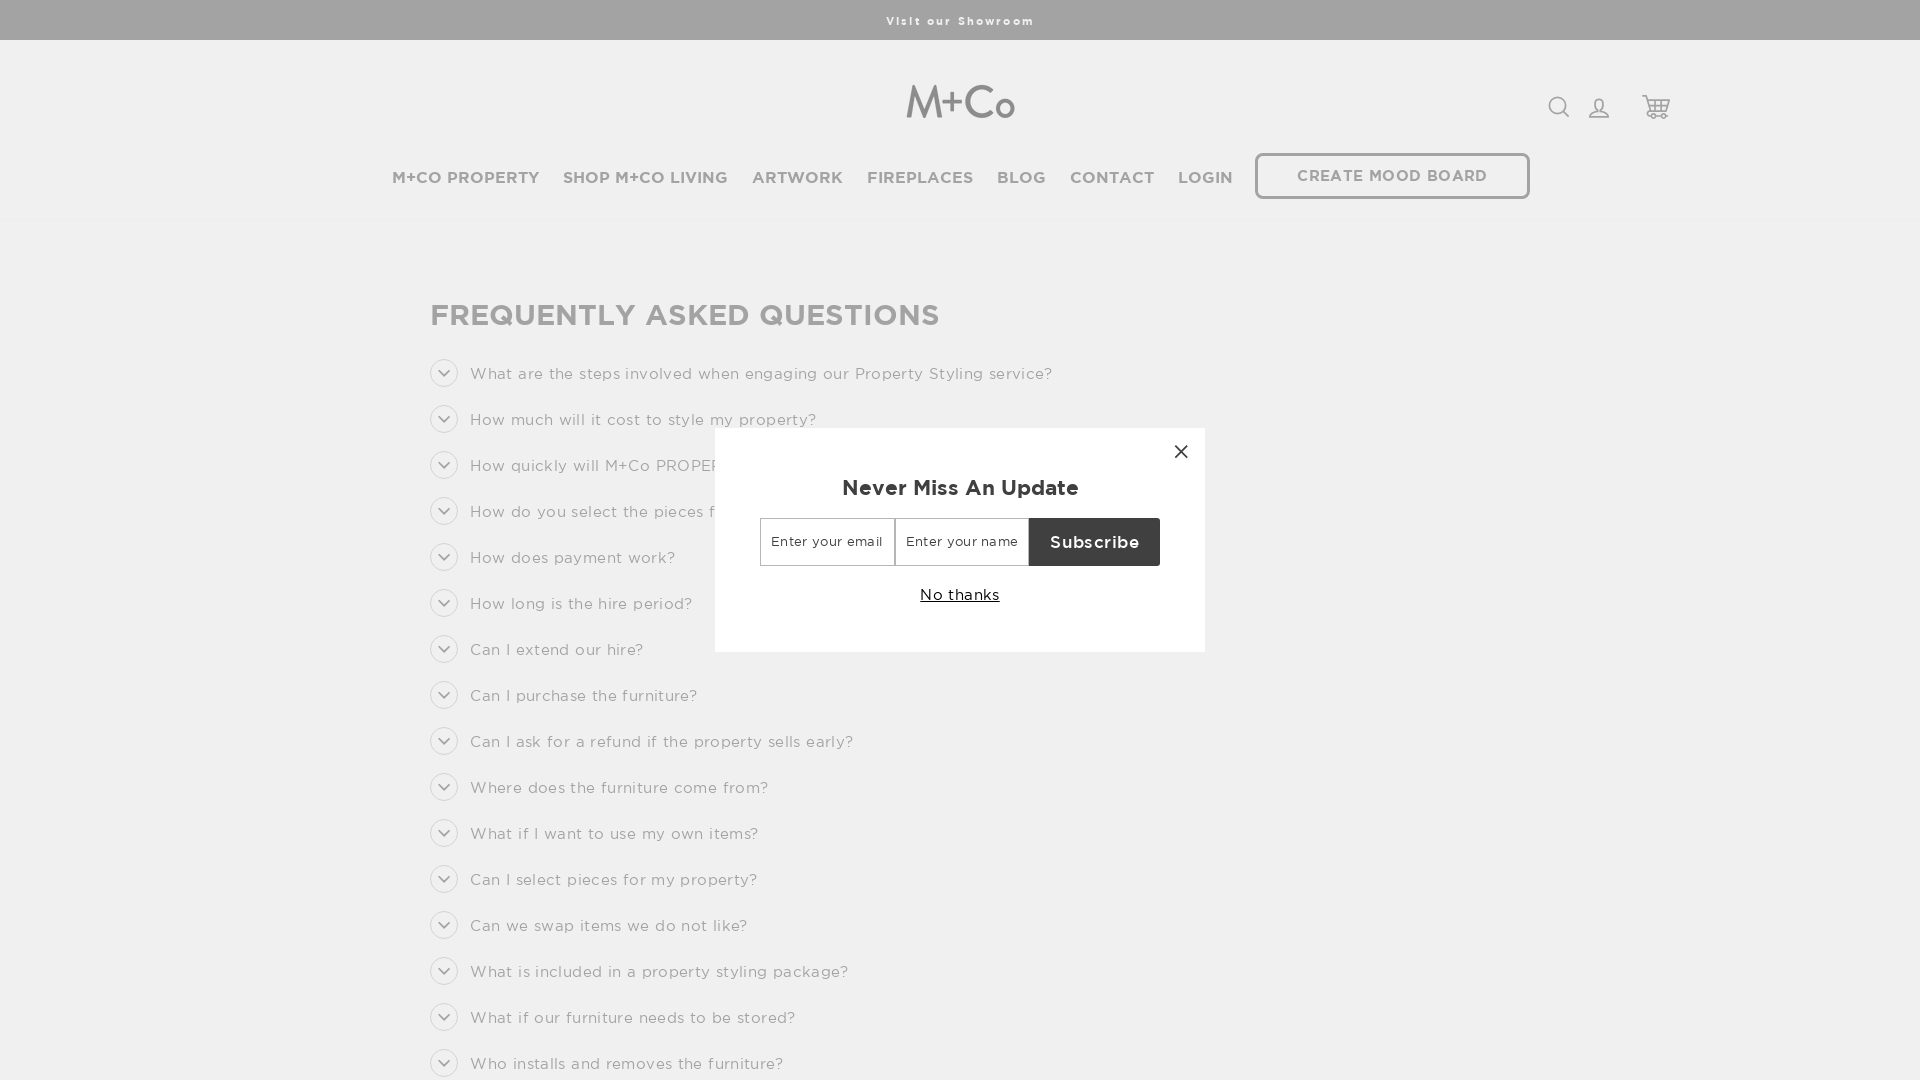  I want to click on CREATE MOOD BOARD, so click(1392, 176).